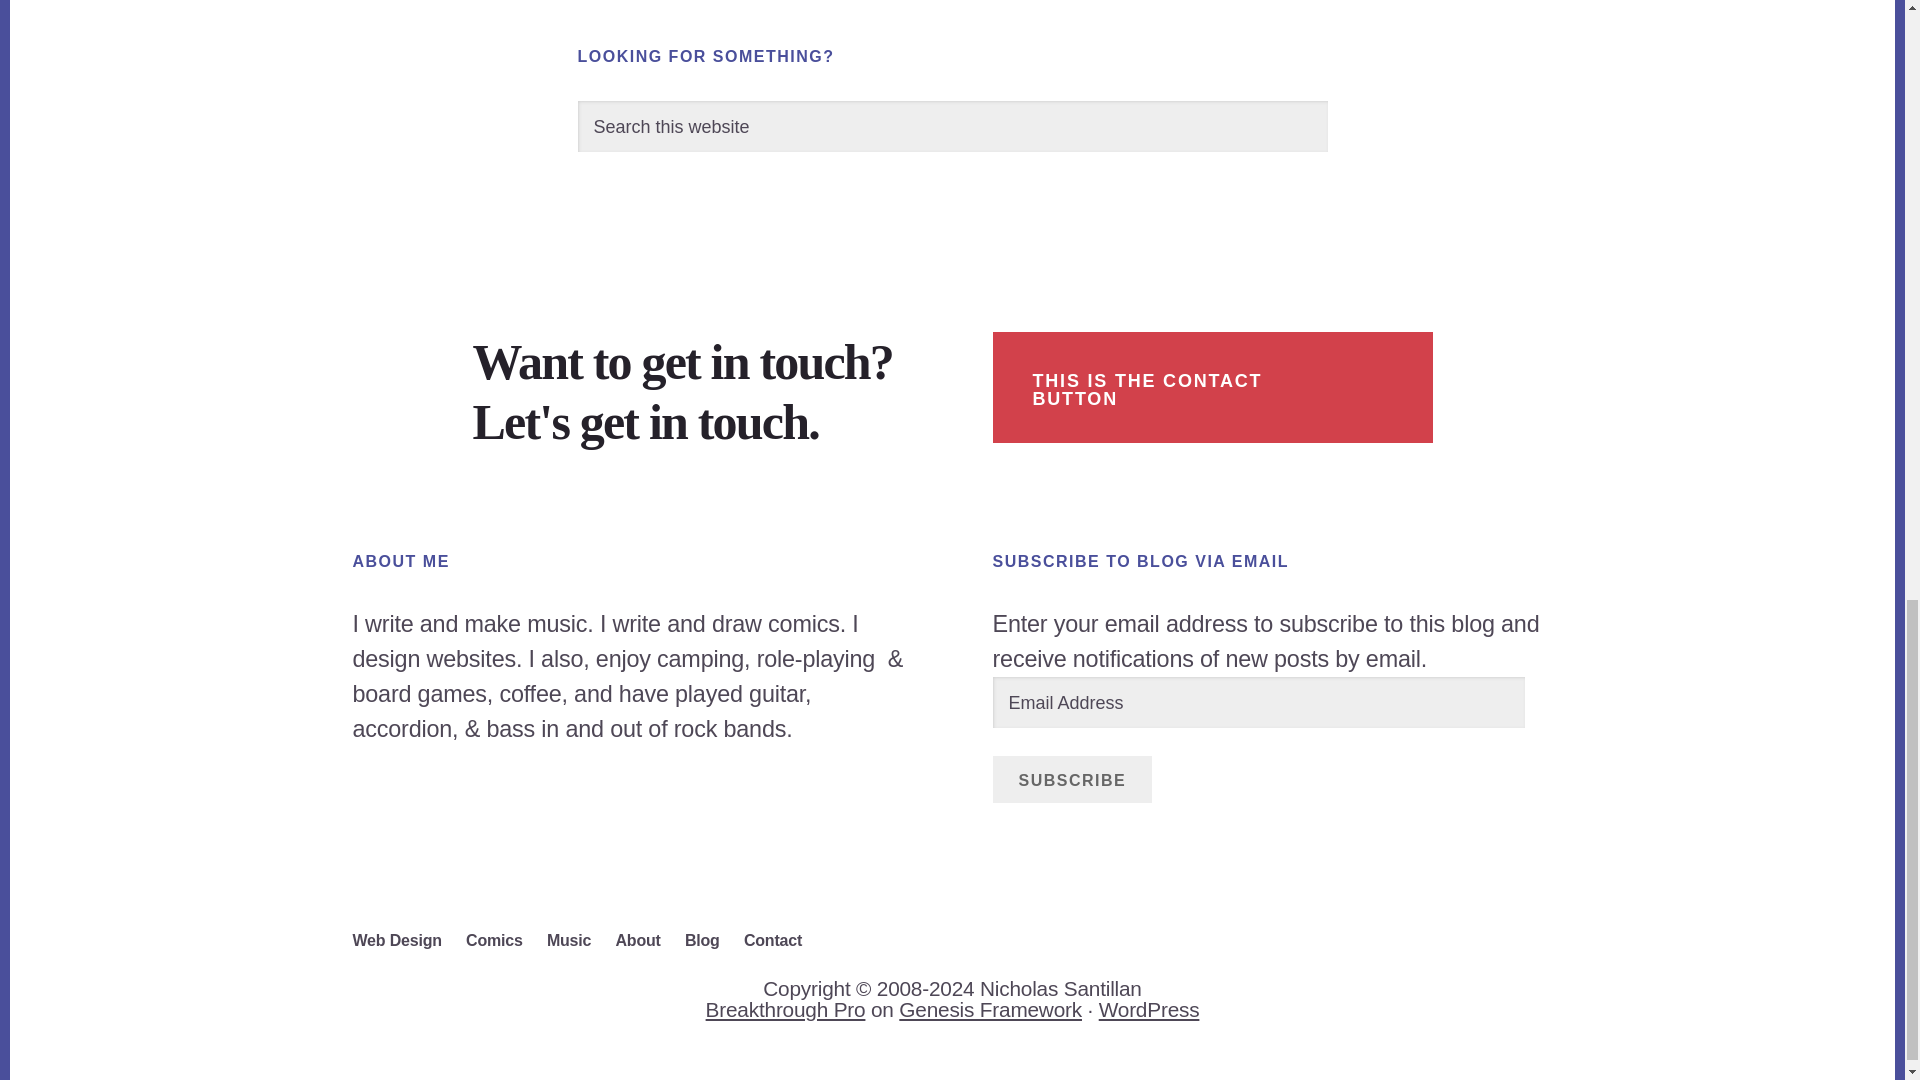 This screenshot has width=1920, height=1080. Describe the element at coordinates (712, 941) in the screenshot. I see `Blog` at that location.